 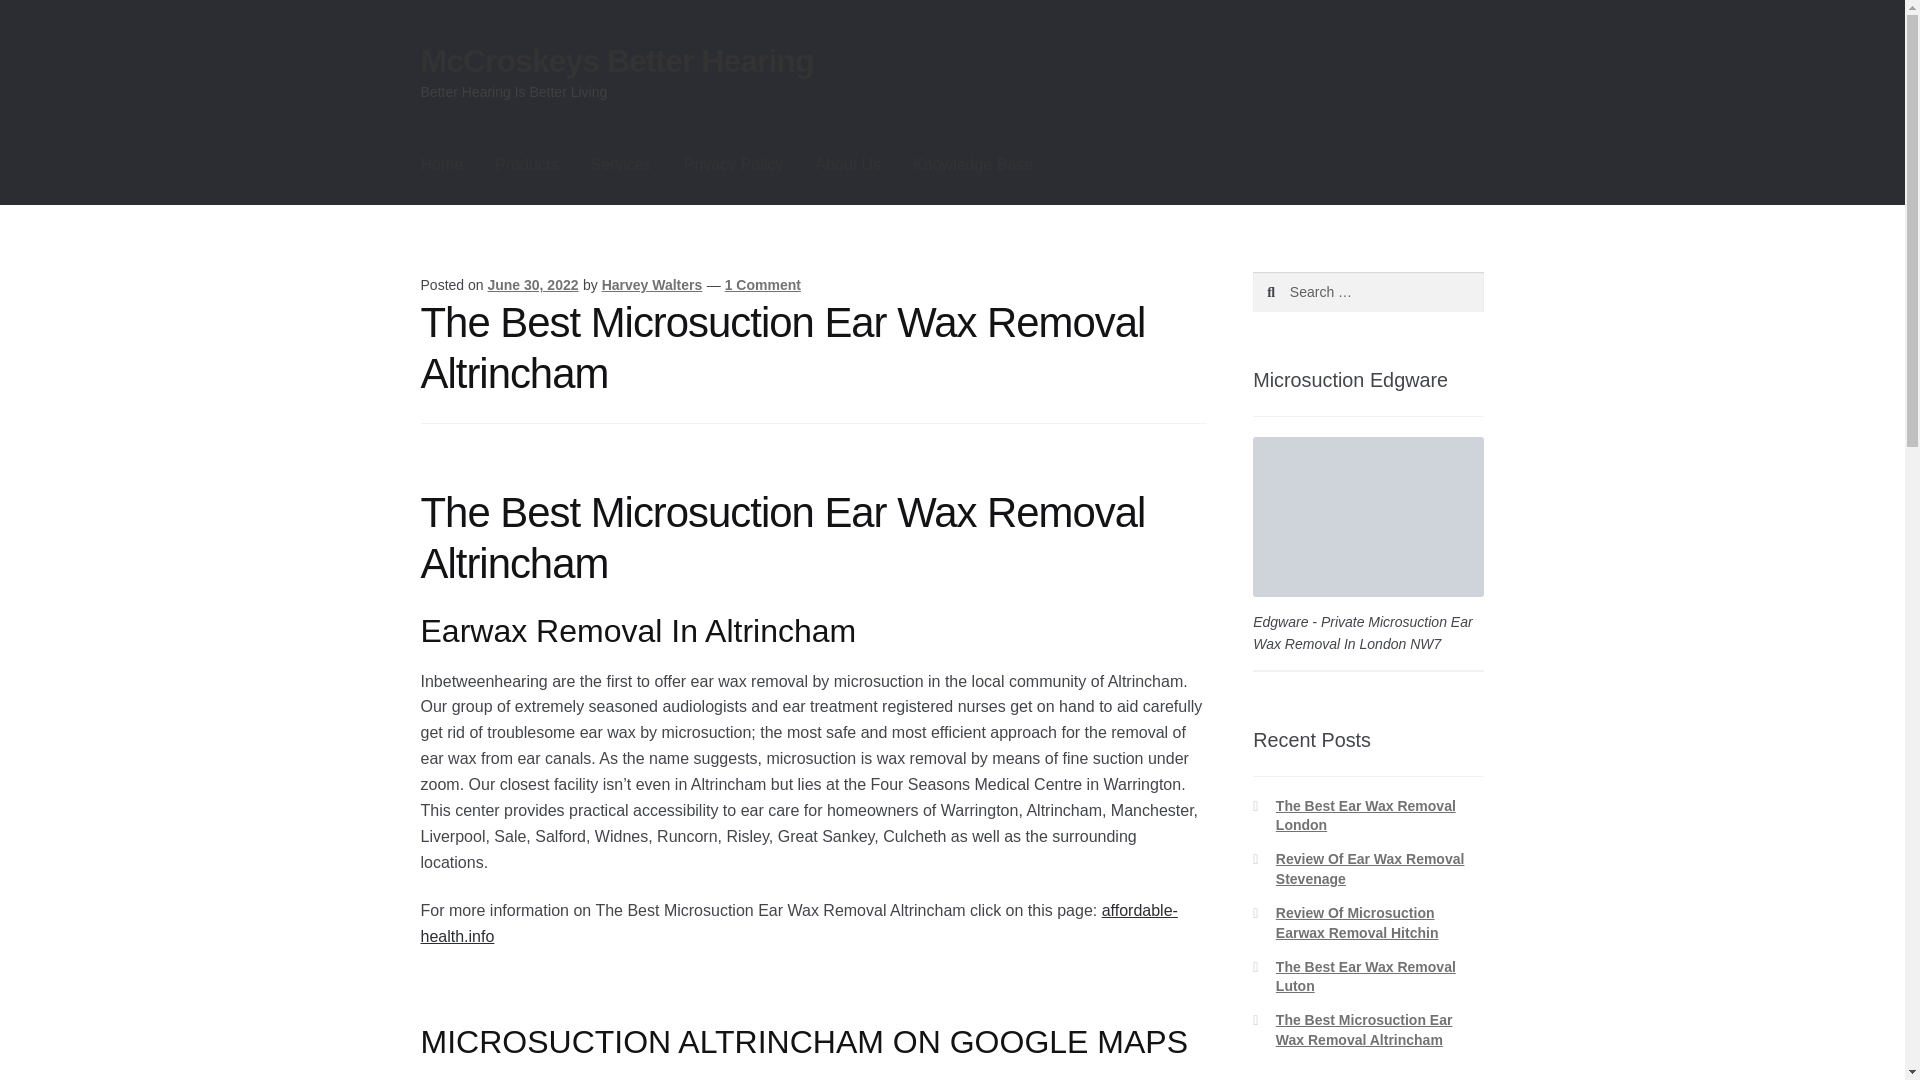 What do you see at coordinates (847, 165) in the screenshot?
I see `About Us` at bounding box center [847, 165].